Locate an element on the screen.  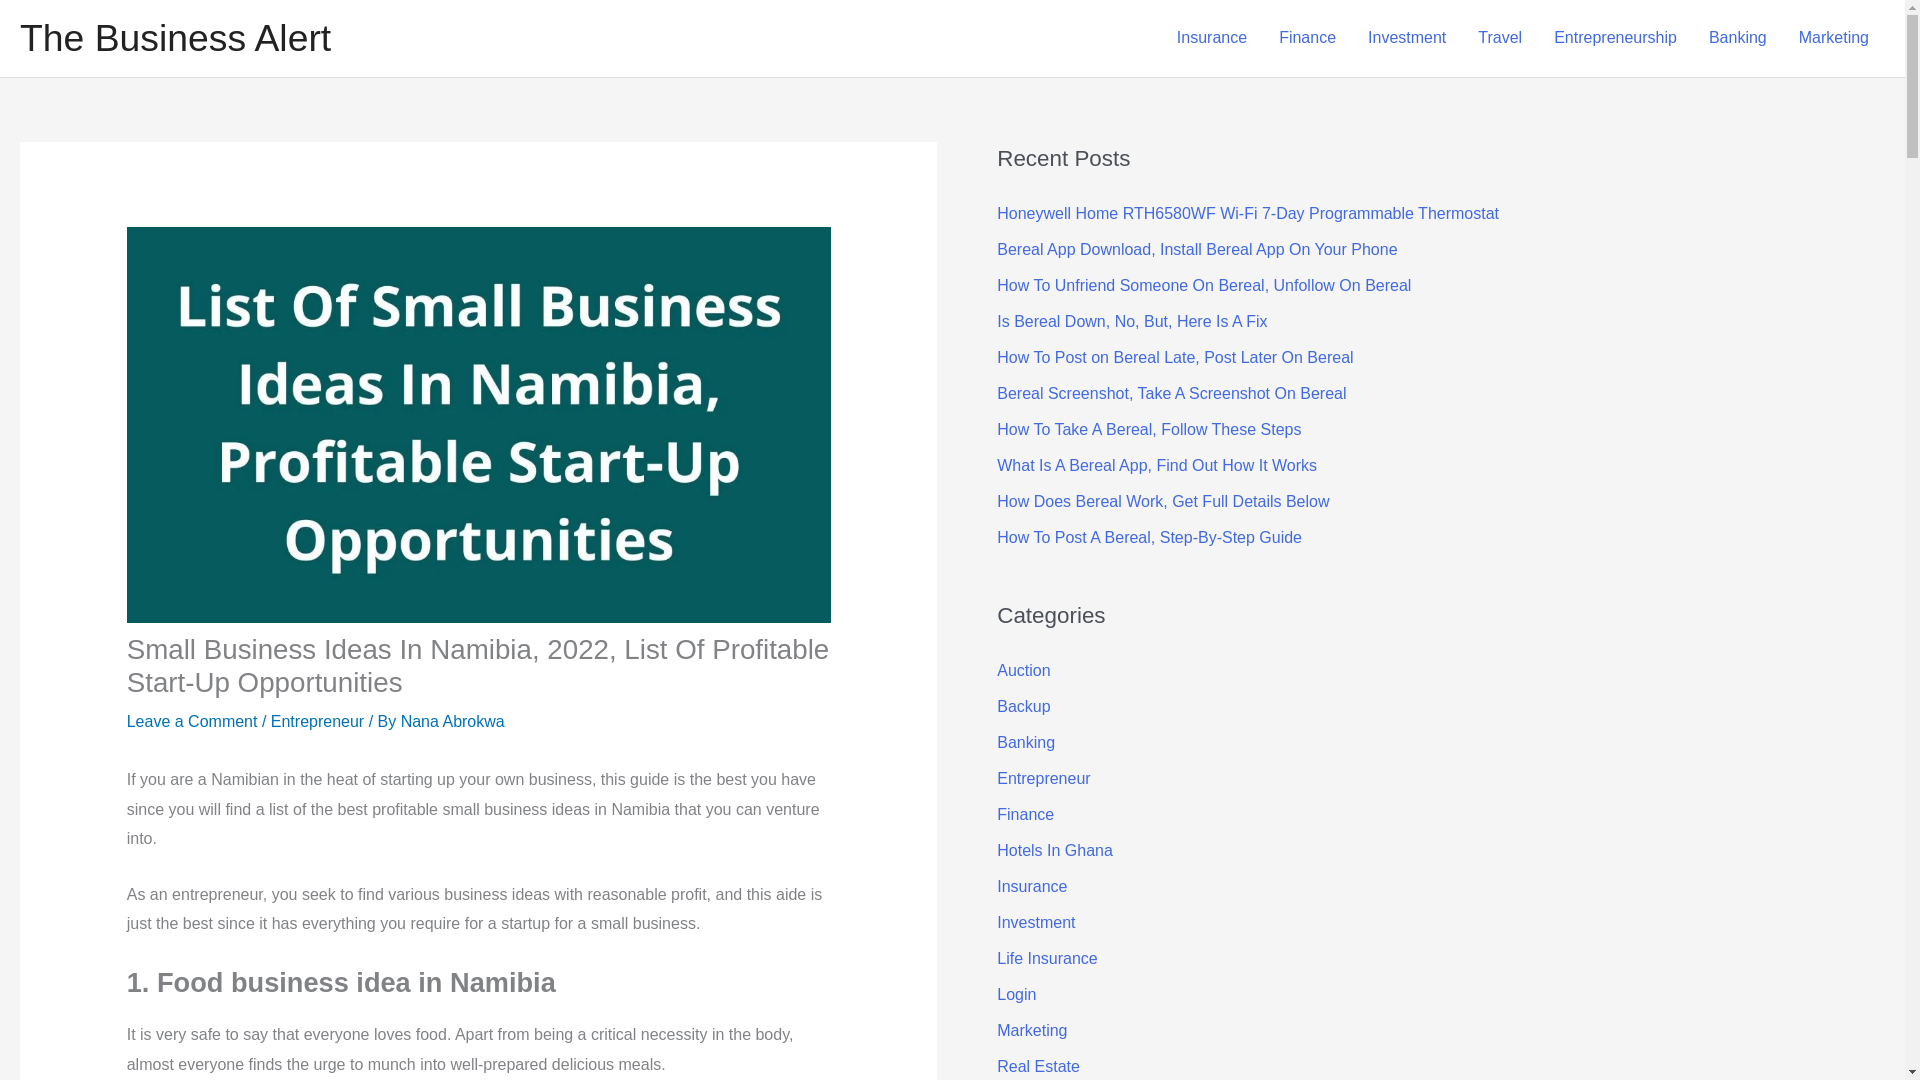
Insurance is located at coordinates (1212, 38).